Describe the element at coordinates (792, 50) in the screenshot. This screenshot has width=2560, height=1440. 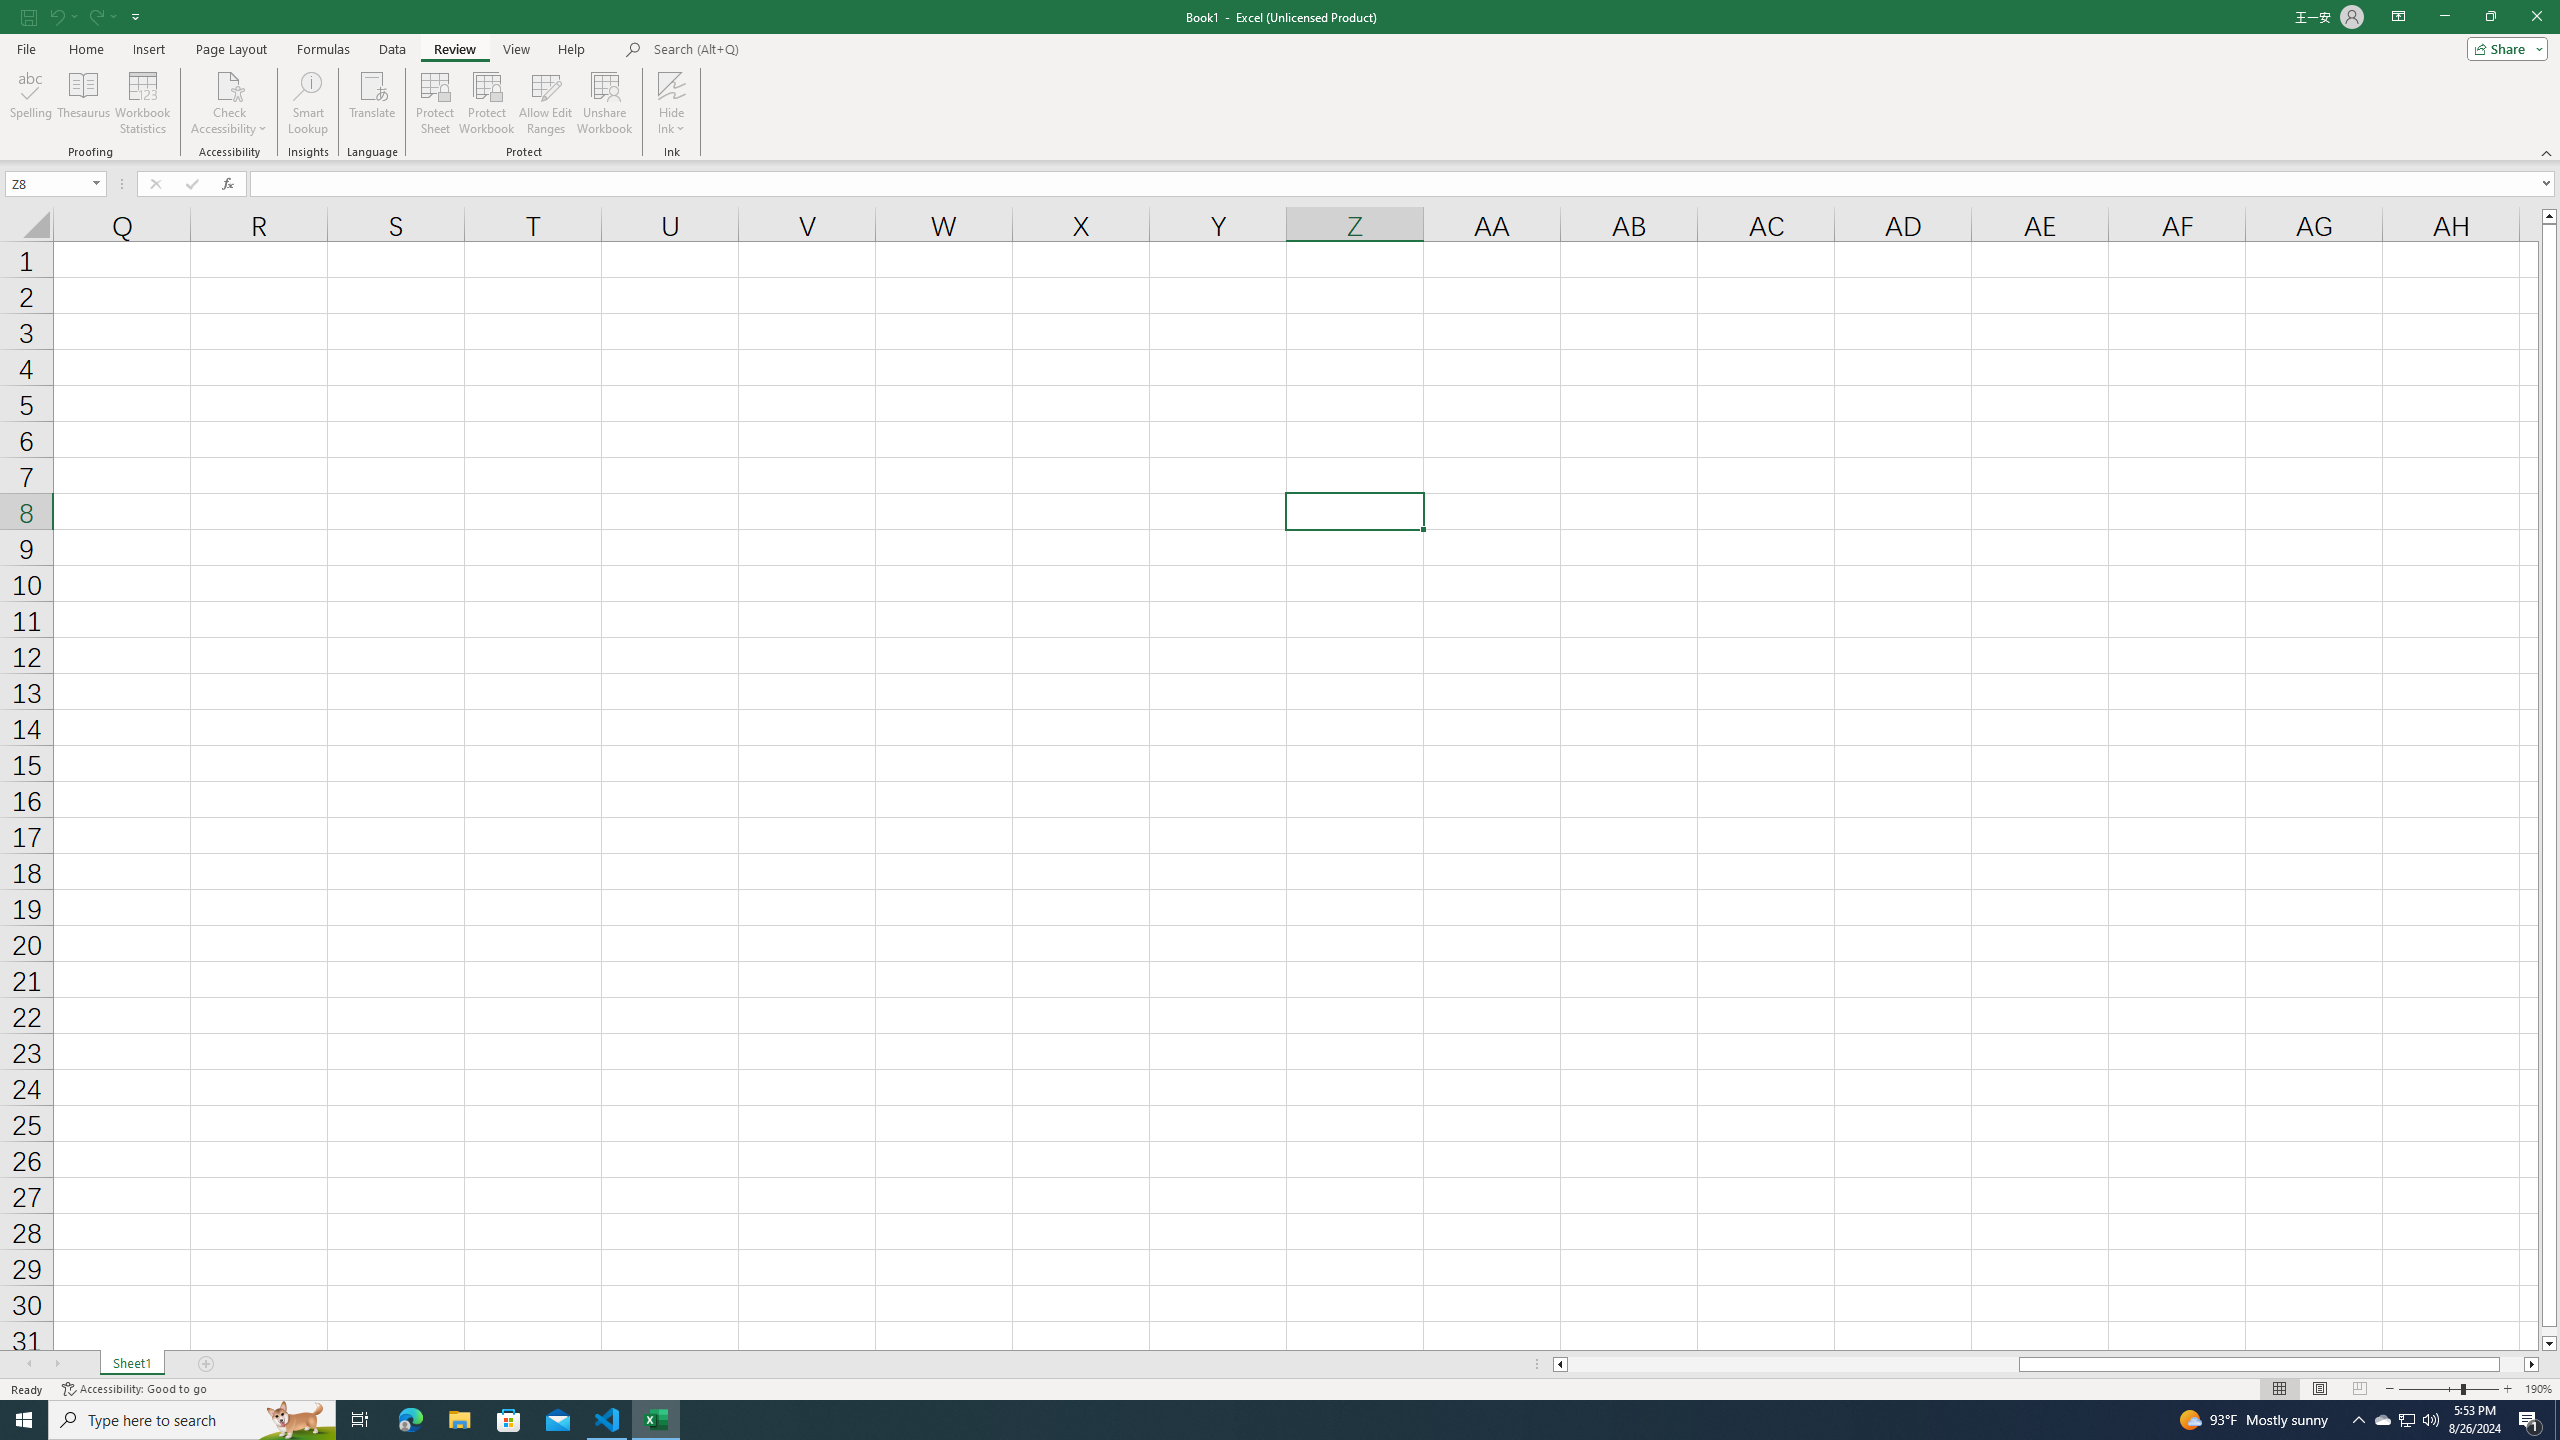
I see `Microsoft search` at that location.